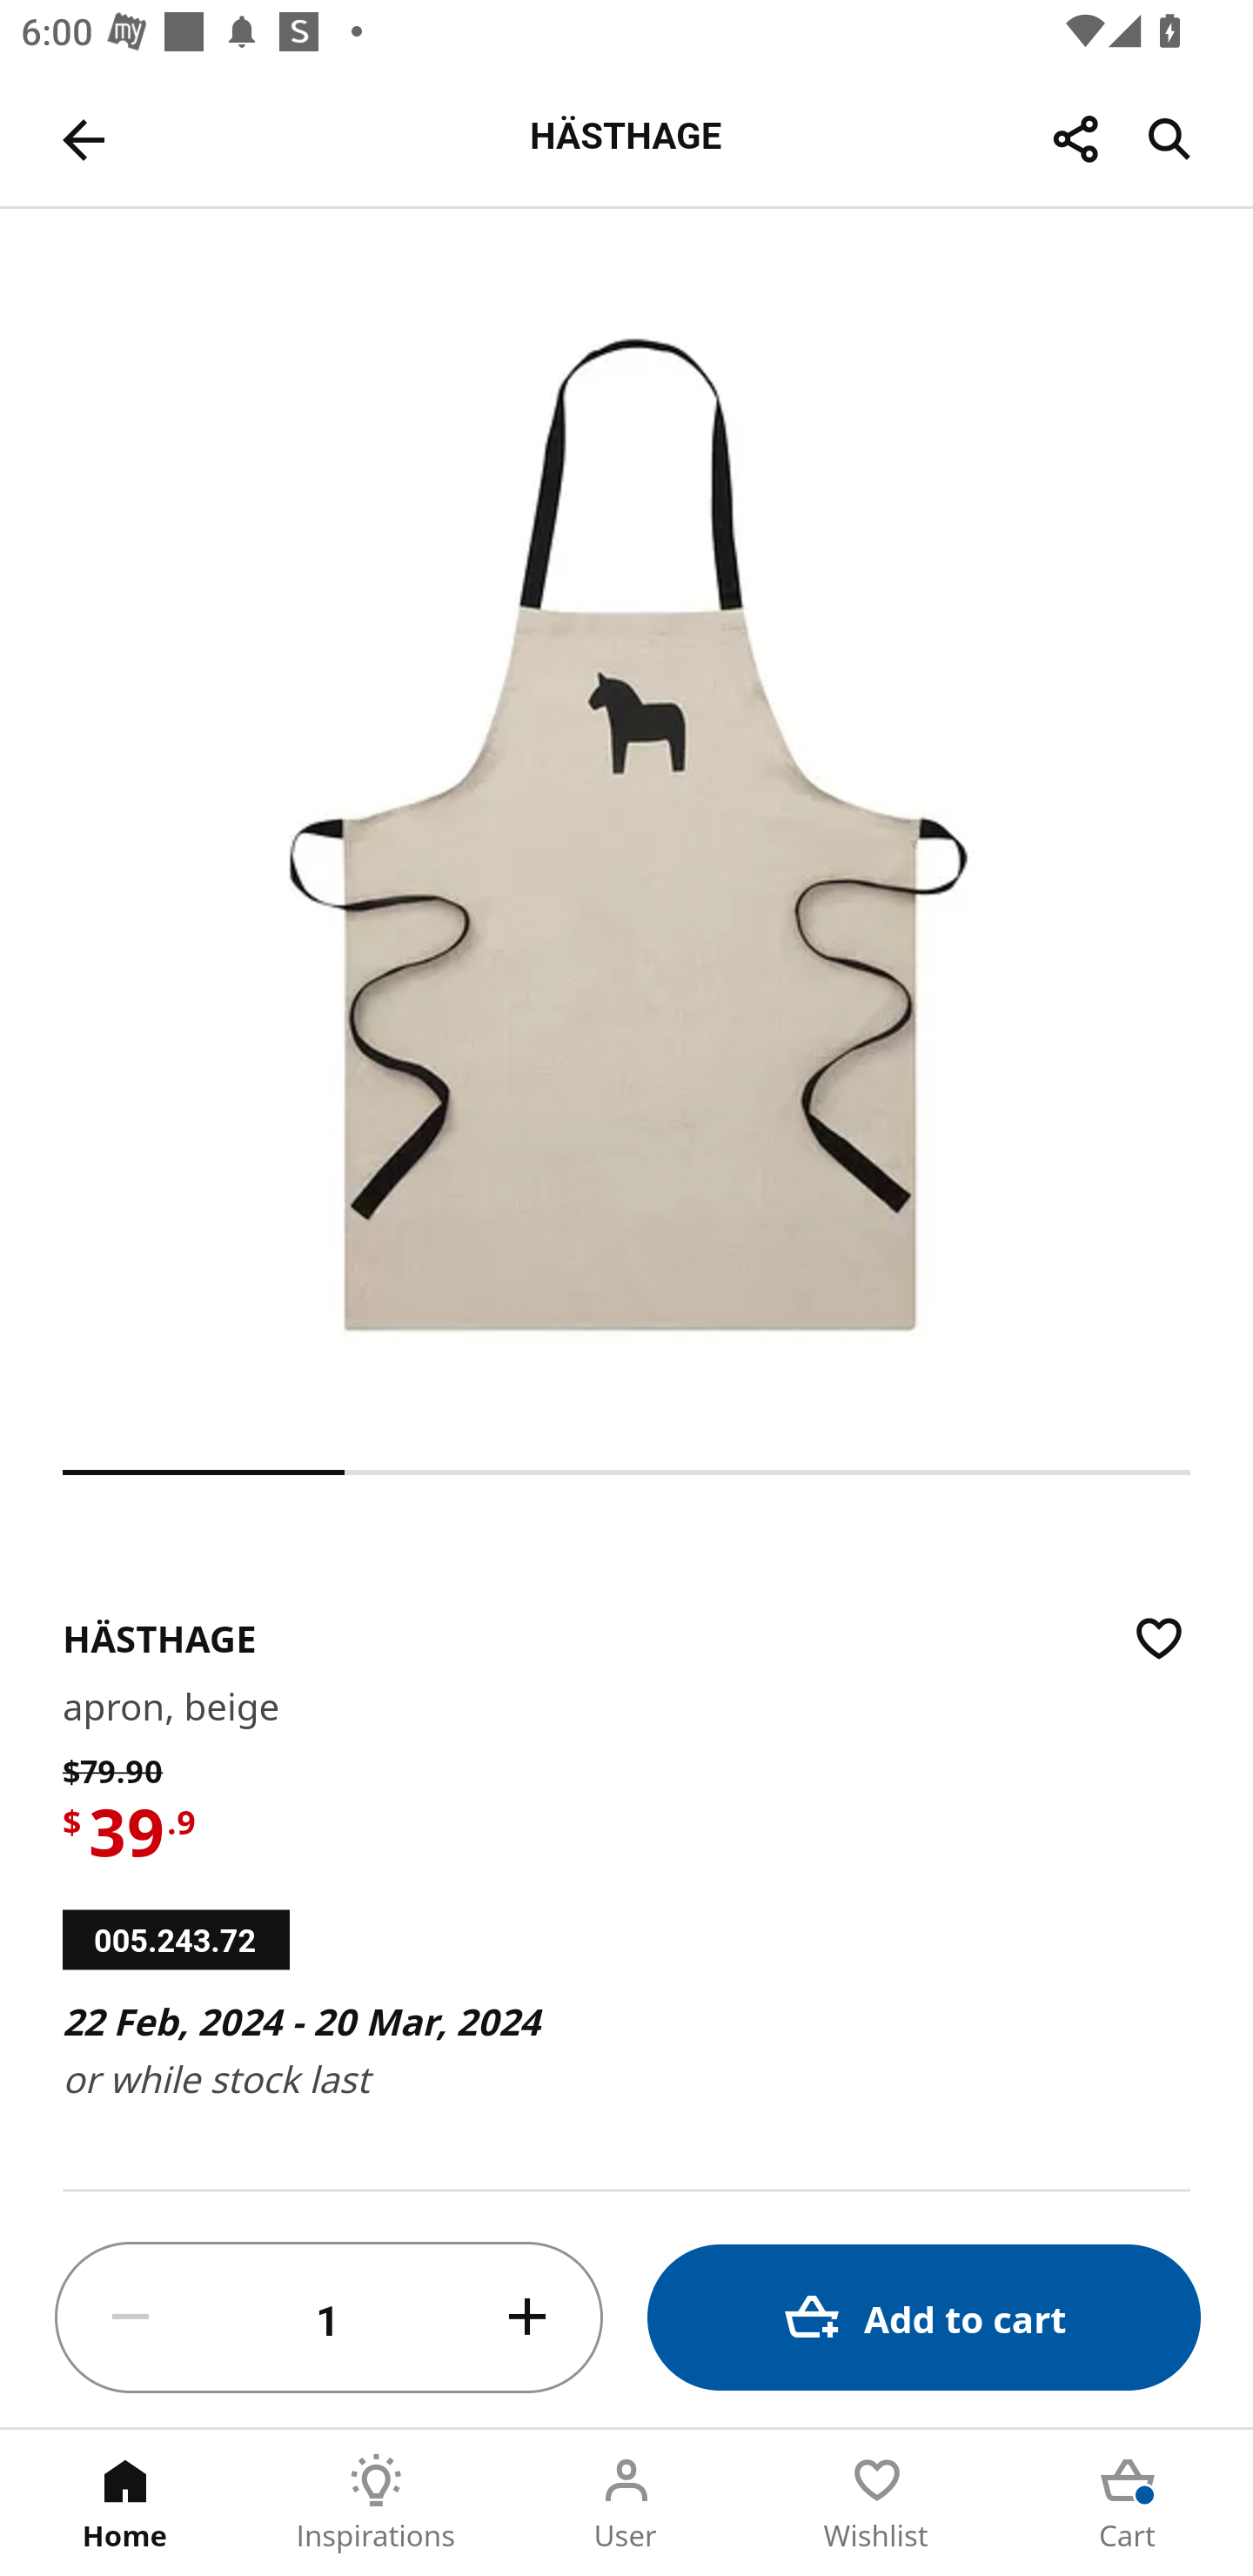  What do you see at coordinates (329, 2318) in the screenshot?
I see `1` at bounding box center [329, 2318].